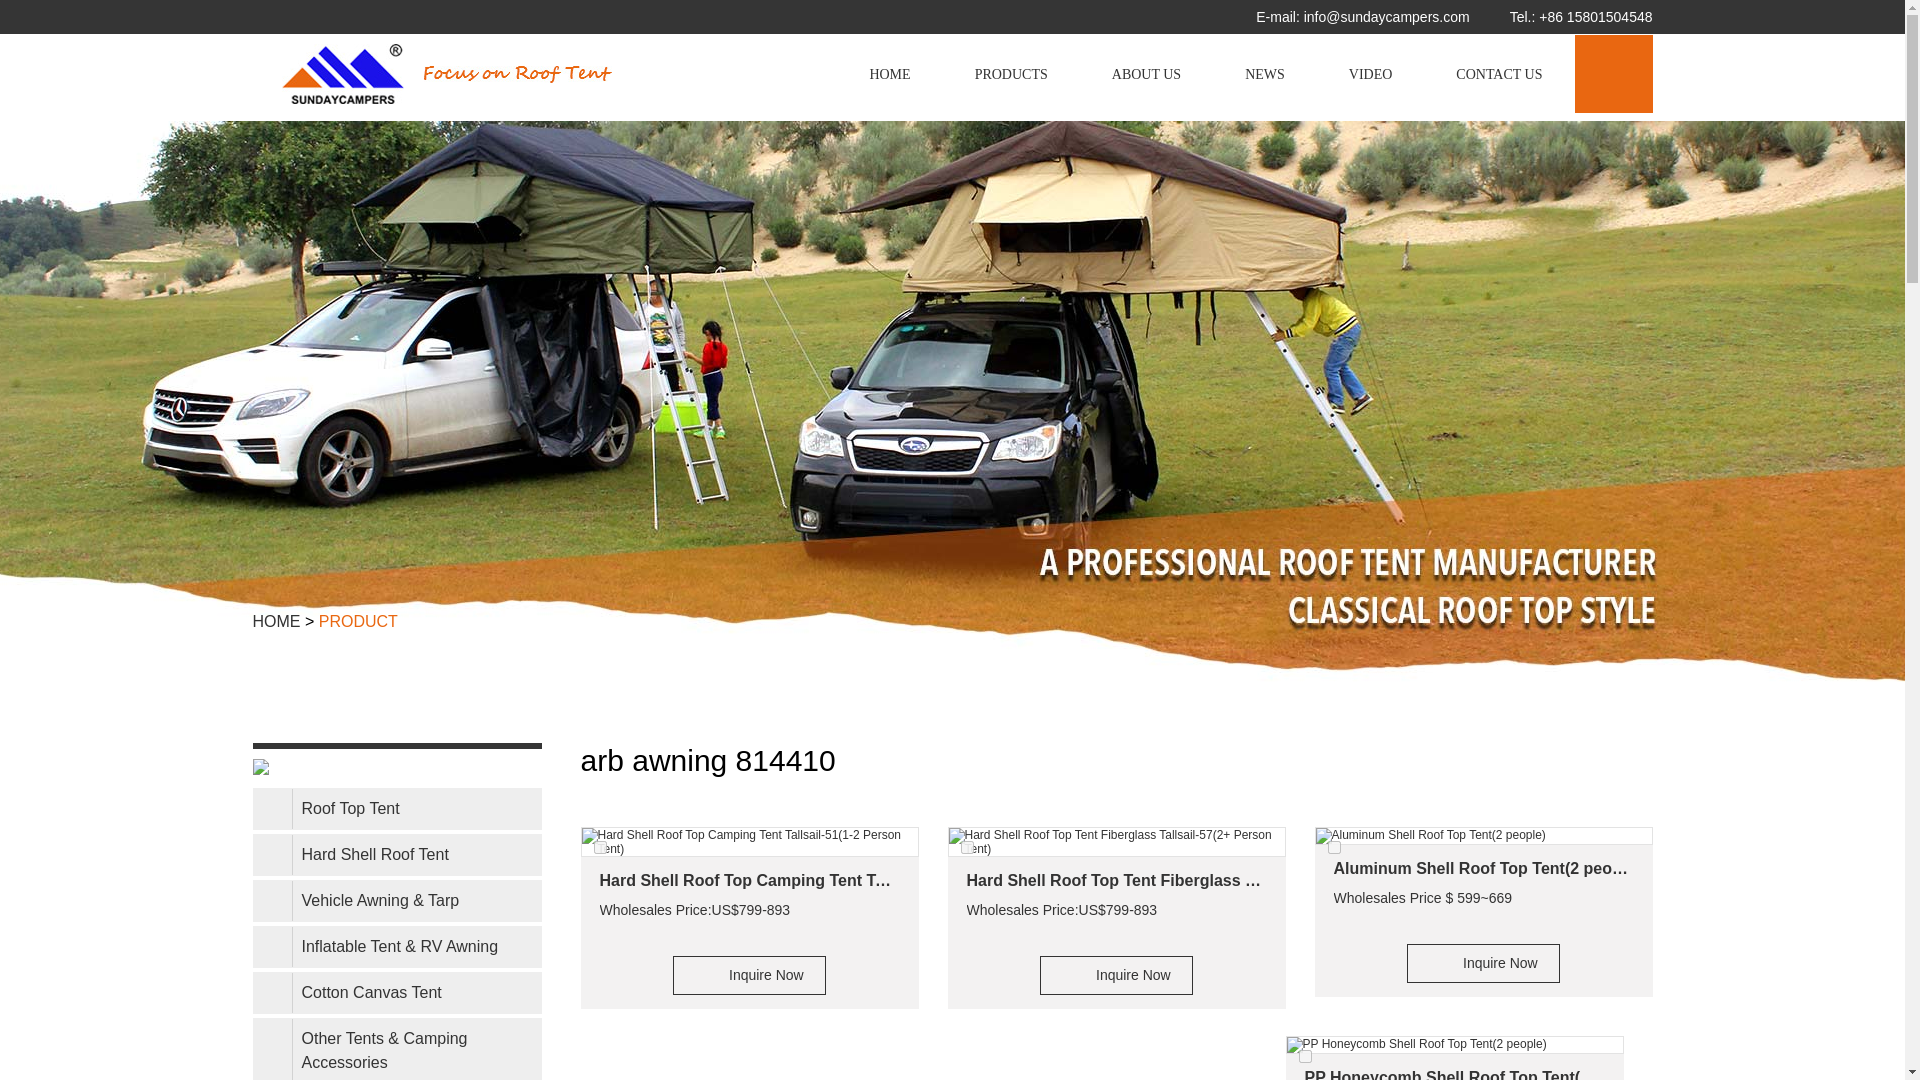  Describe the element at coordinates (1334, 848) in the screenshot. I see `on` at that location.